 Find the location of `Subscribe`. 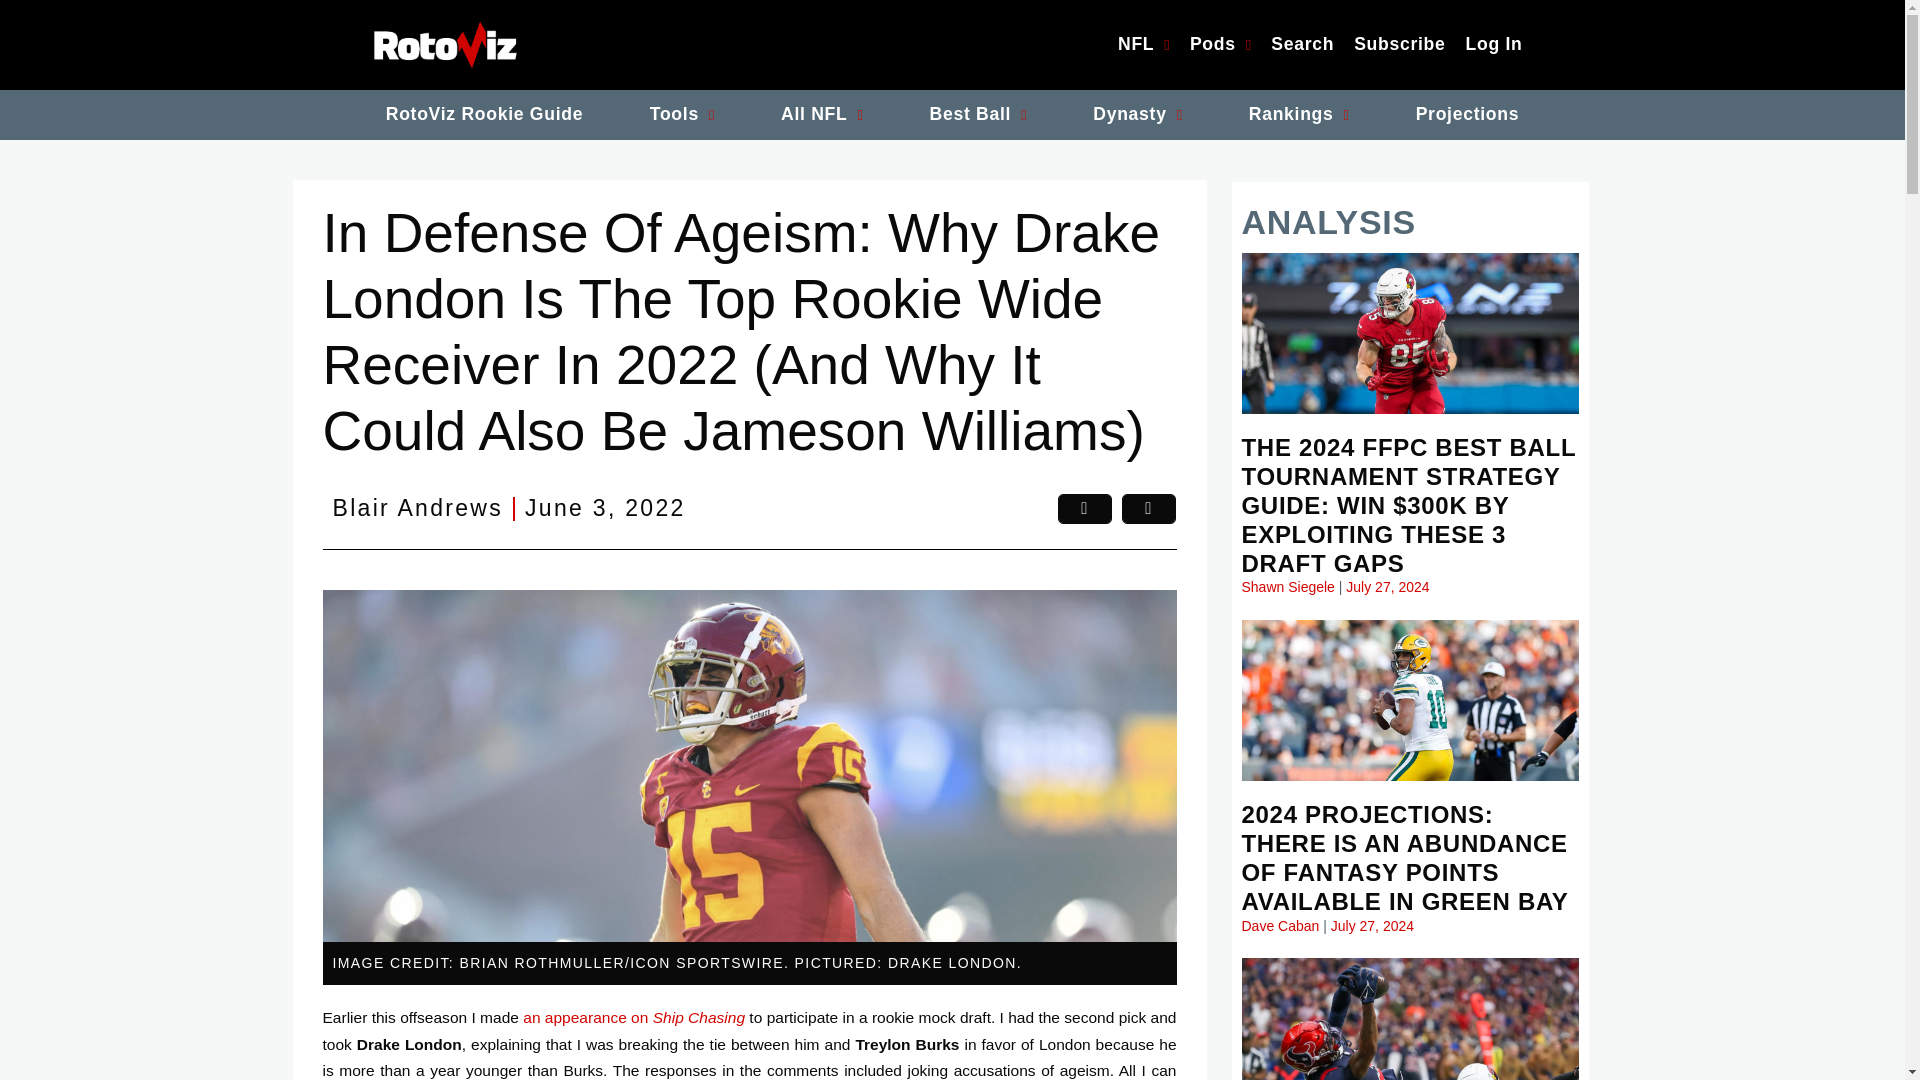

Subscribe is located at coordinates (1400, 45).